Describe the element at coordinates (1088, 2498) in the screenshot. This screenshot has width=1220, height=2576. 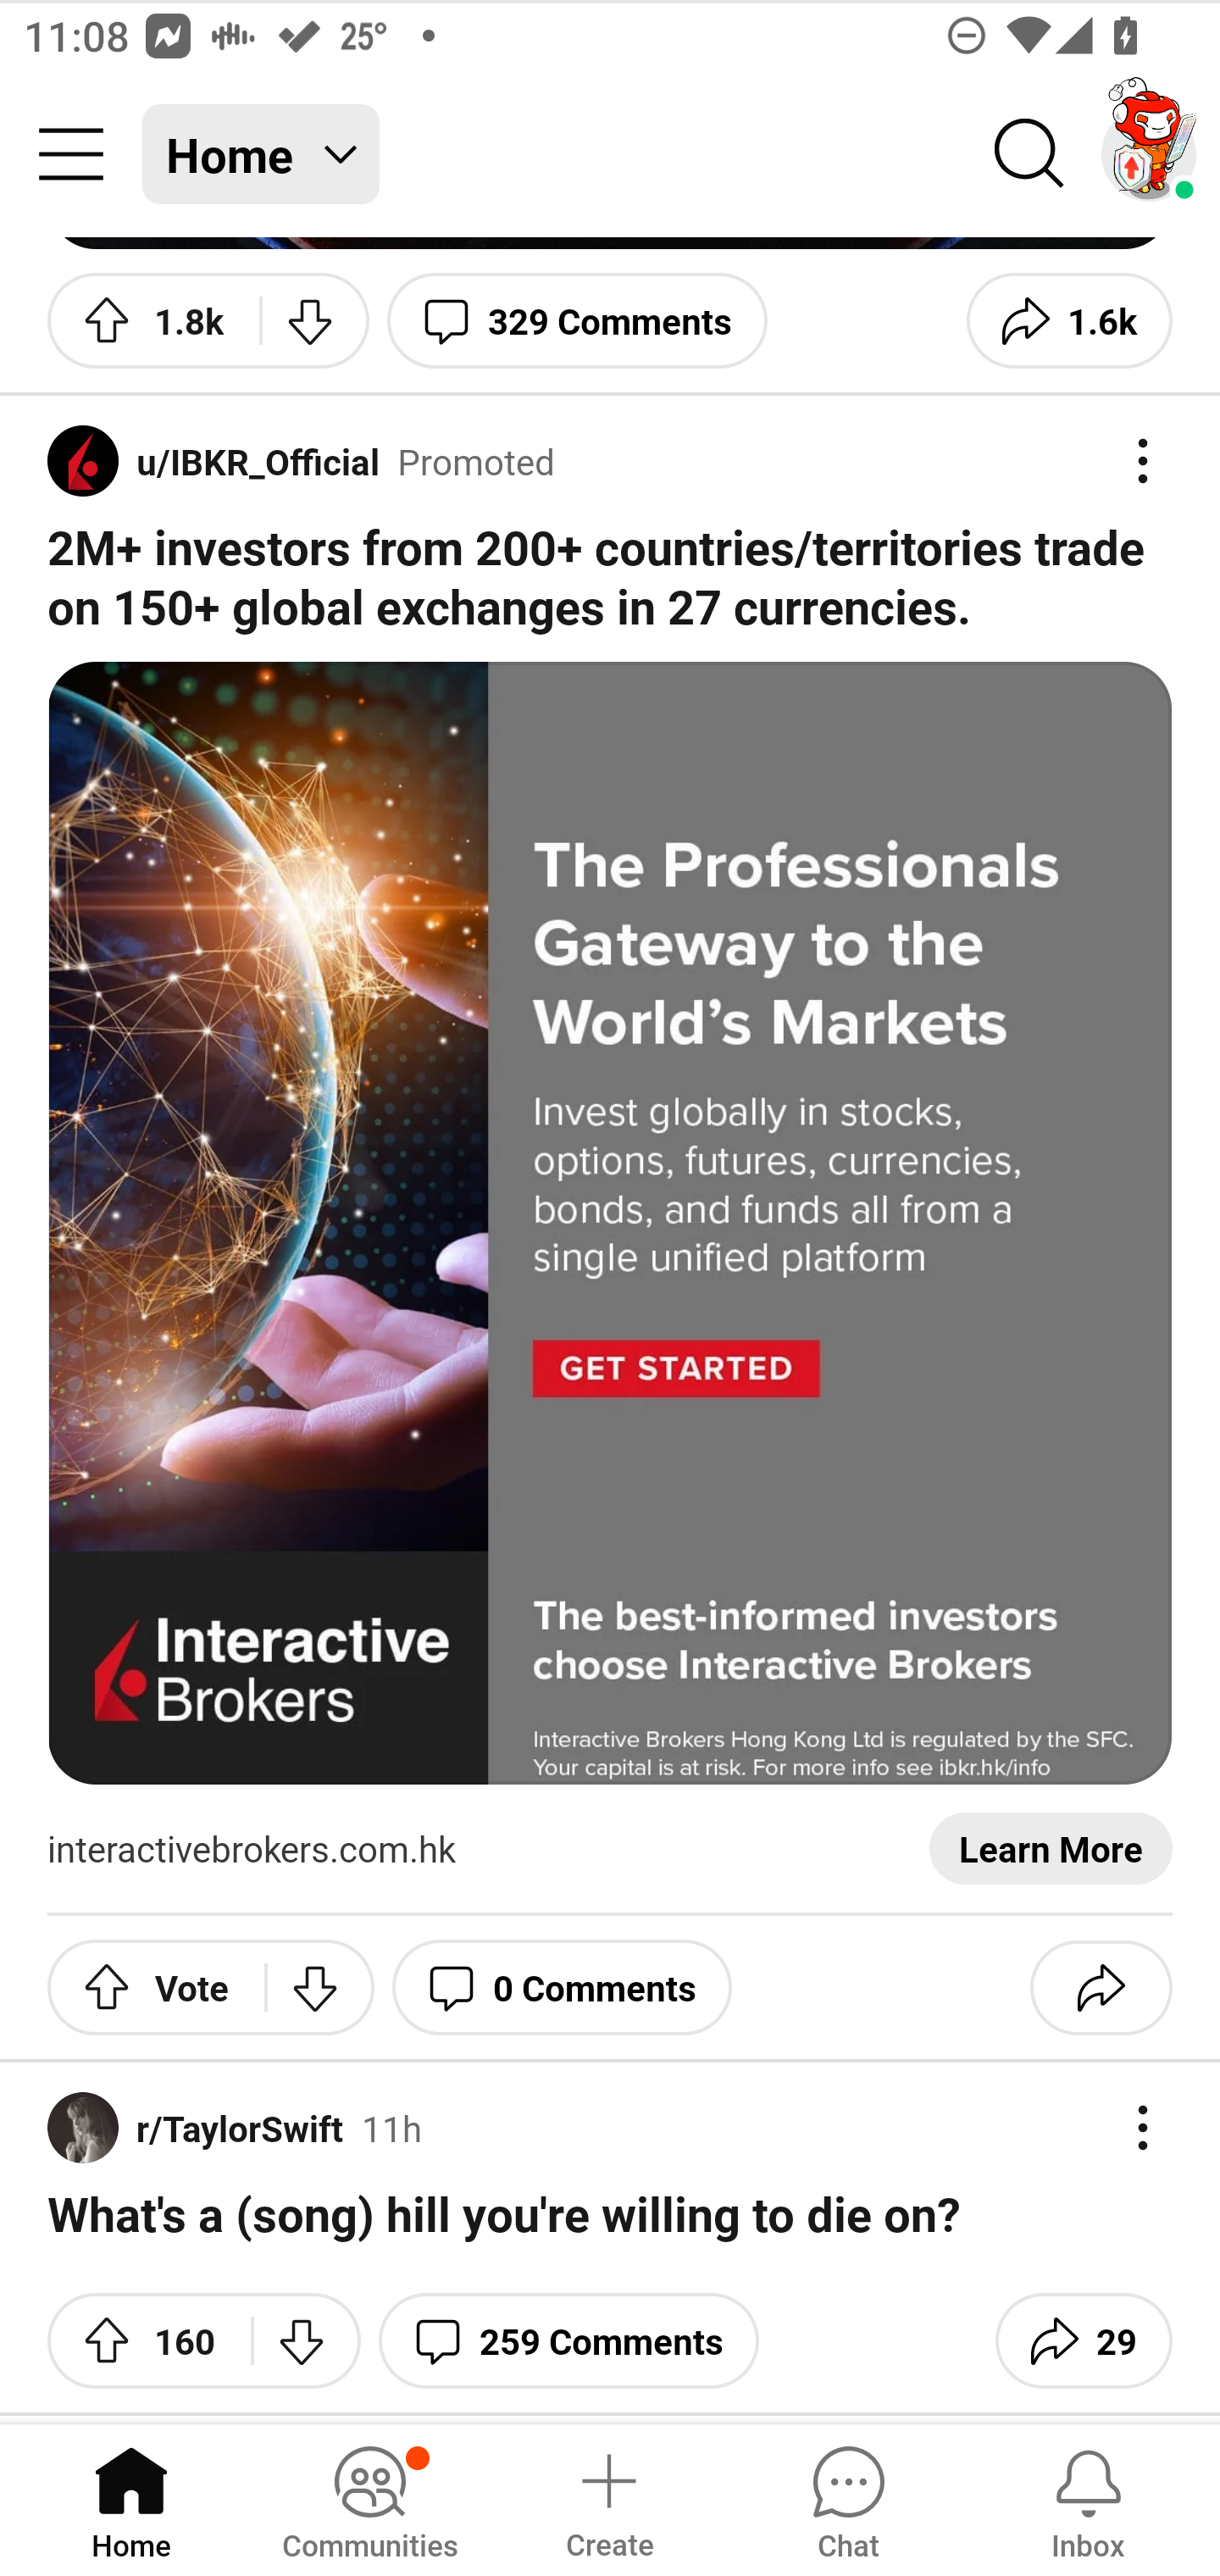
I see `Inbox` at that location.